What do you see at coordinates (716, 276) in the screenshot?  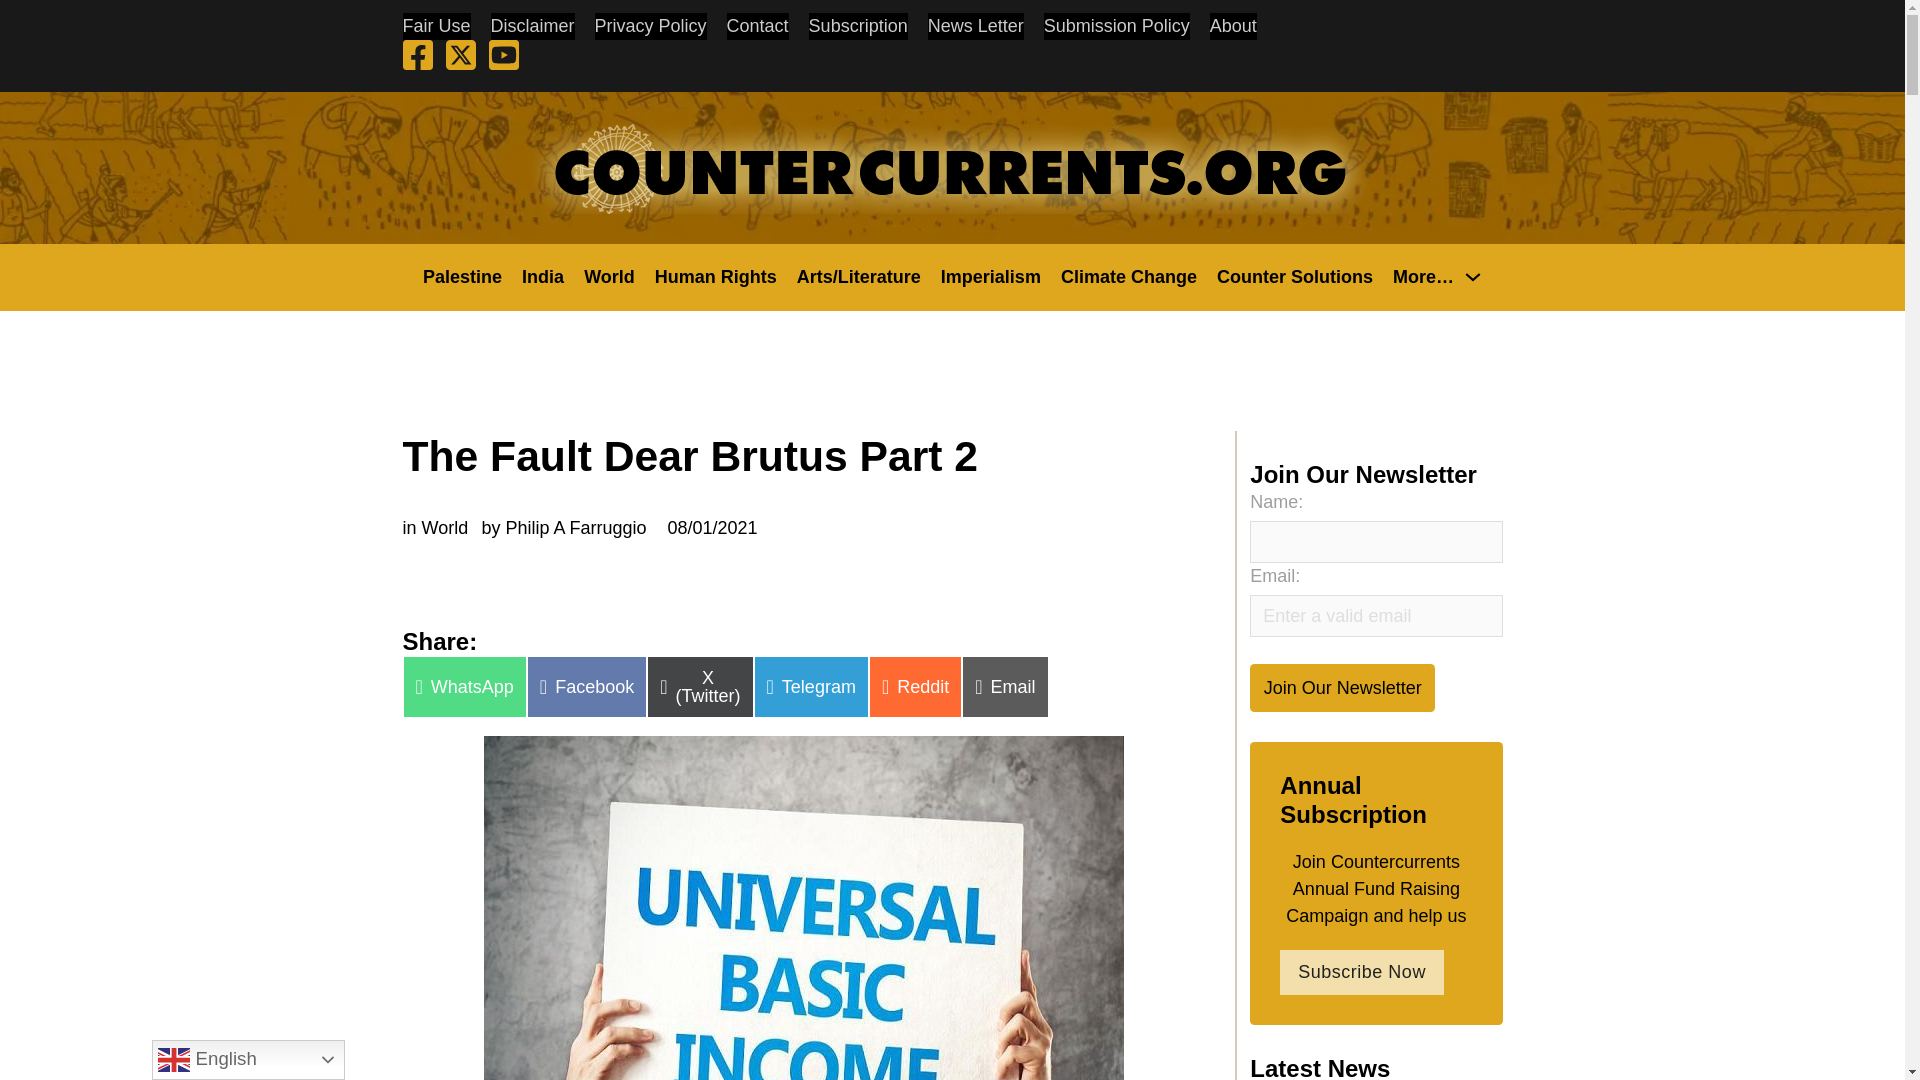 I see `Human Rights` at bounding box center [716, 276].